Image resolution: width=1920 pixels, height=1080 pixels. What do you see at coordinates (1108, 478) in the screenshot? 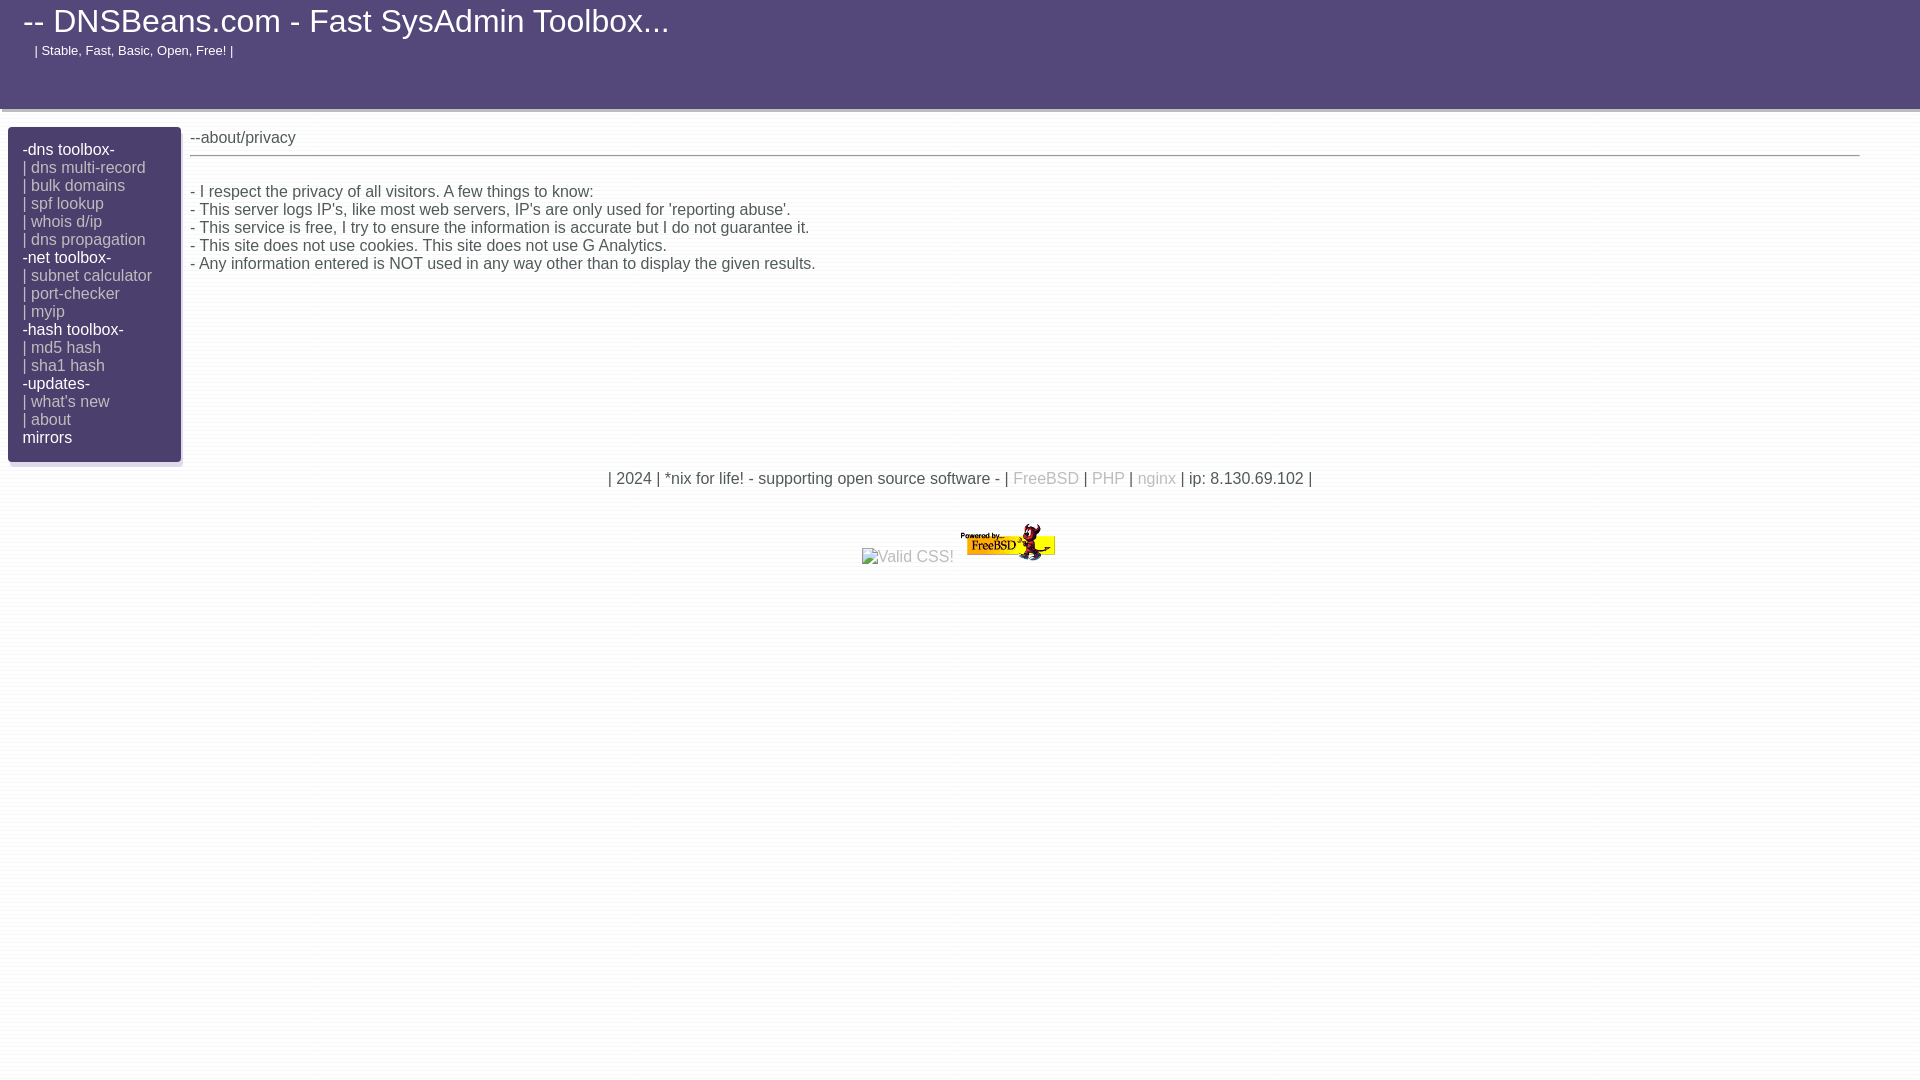
I see `PHP` at bounding box center [1108, 478].